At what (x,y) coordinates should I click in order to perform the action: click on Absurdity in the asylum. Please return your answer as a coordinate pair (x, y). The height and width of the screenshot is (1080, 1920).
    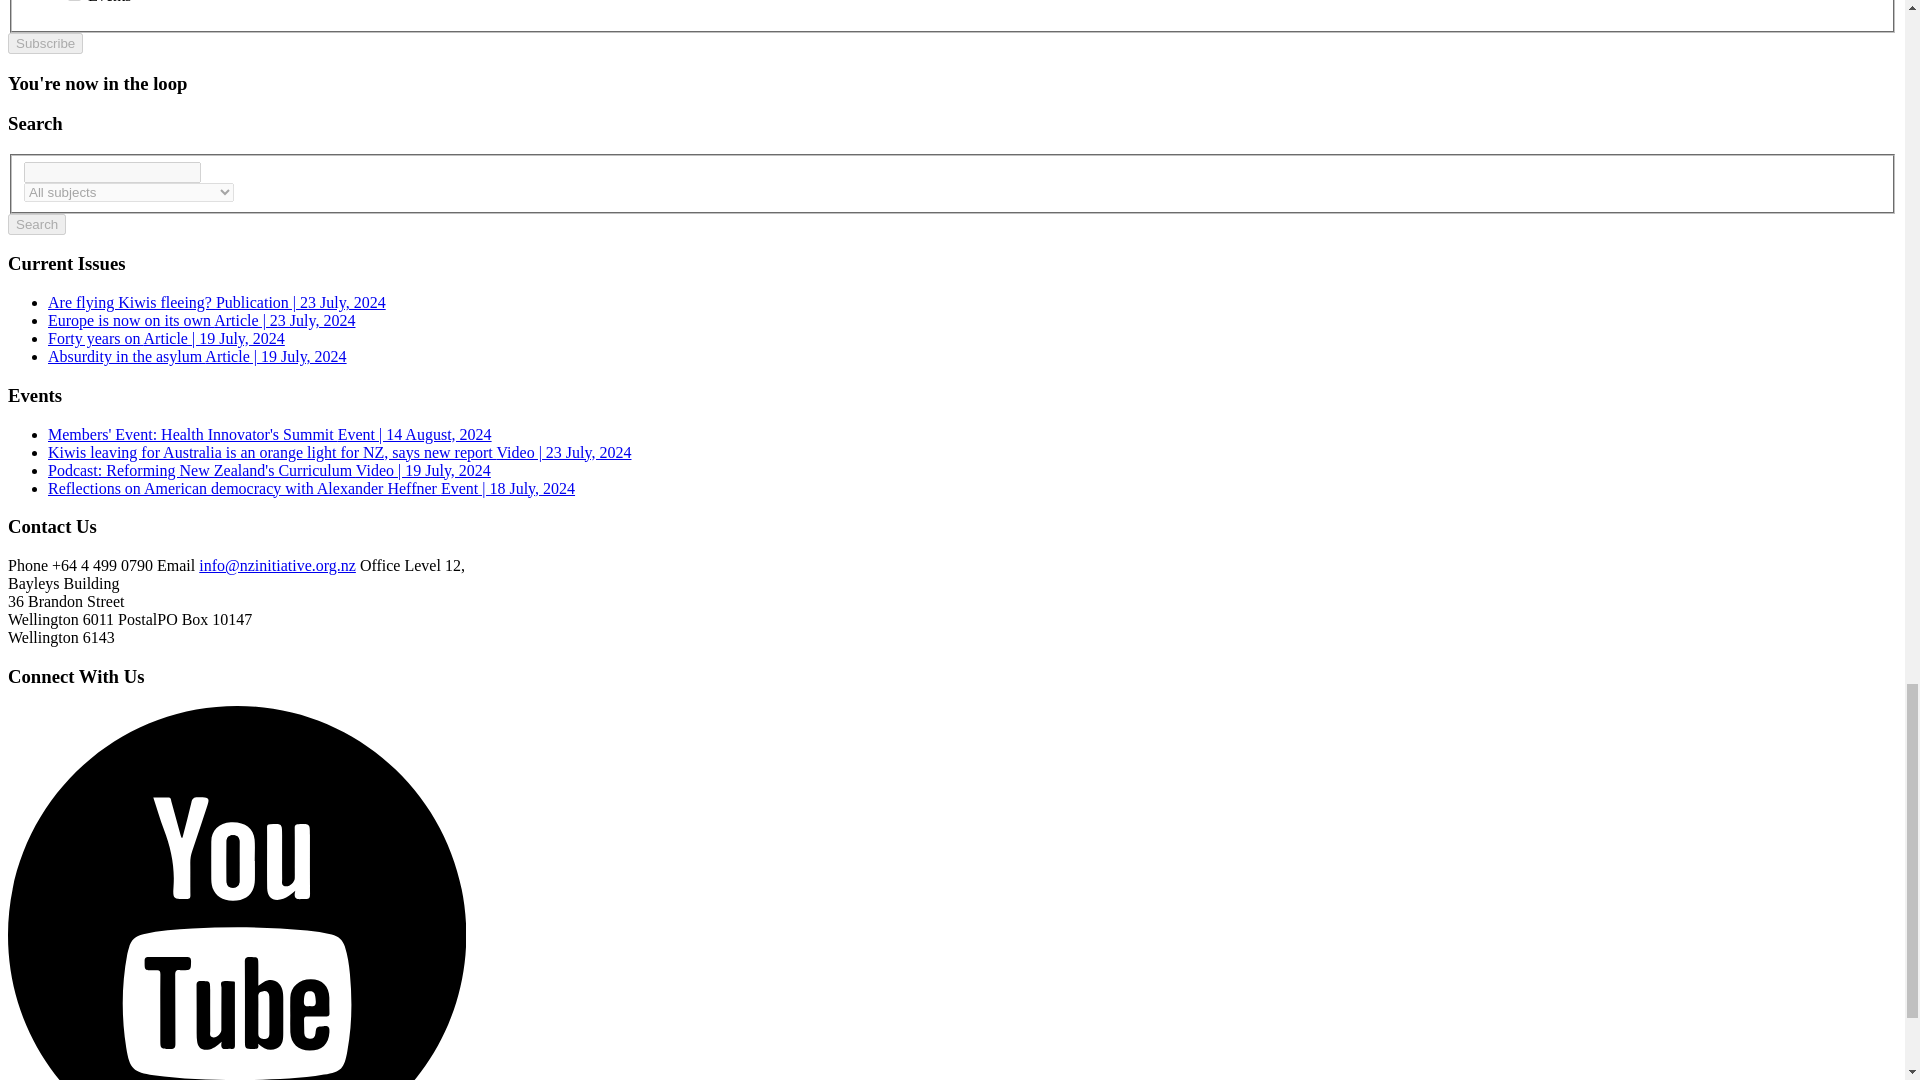
    Looking at the image, I should click on (198, 356).